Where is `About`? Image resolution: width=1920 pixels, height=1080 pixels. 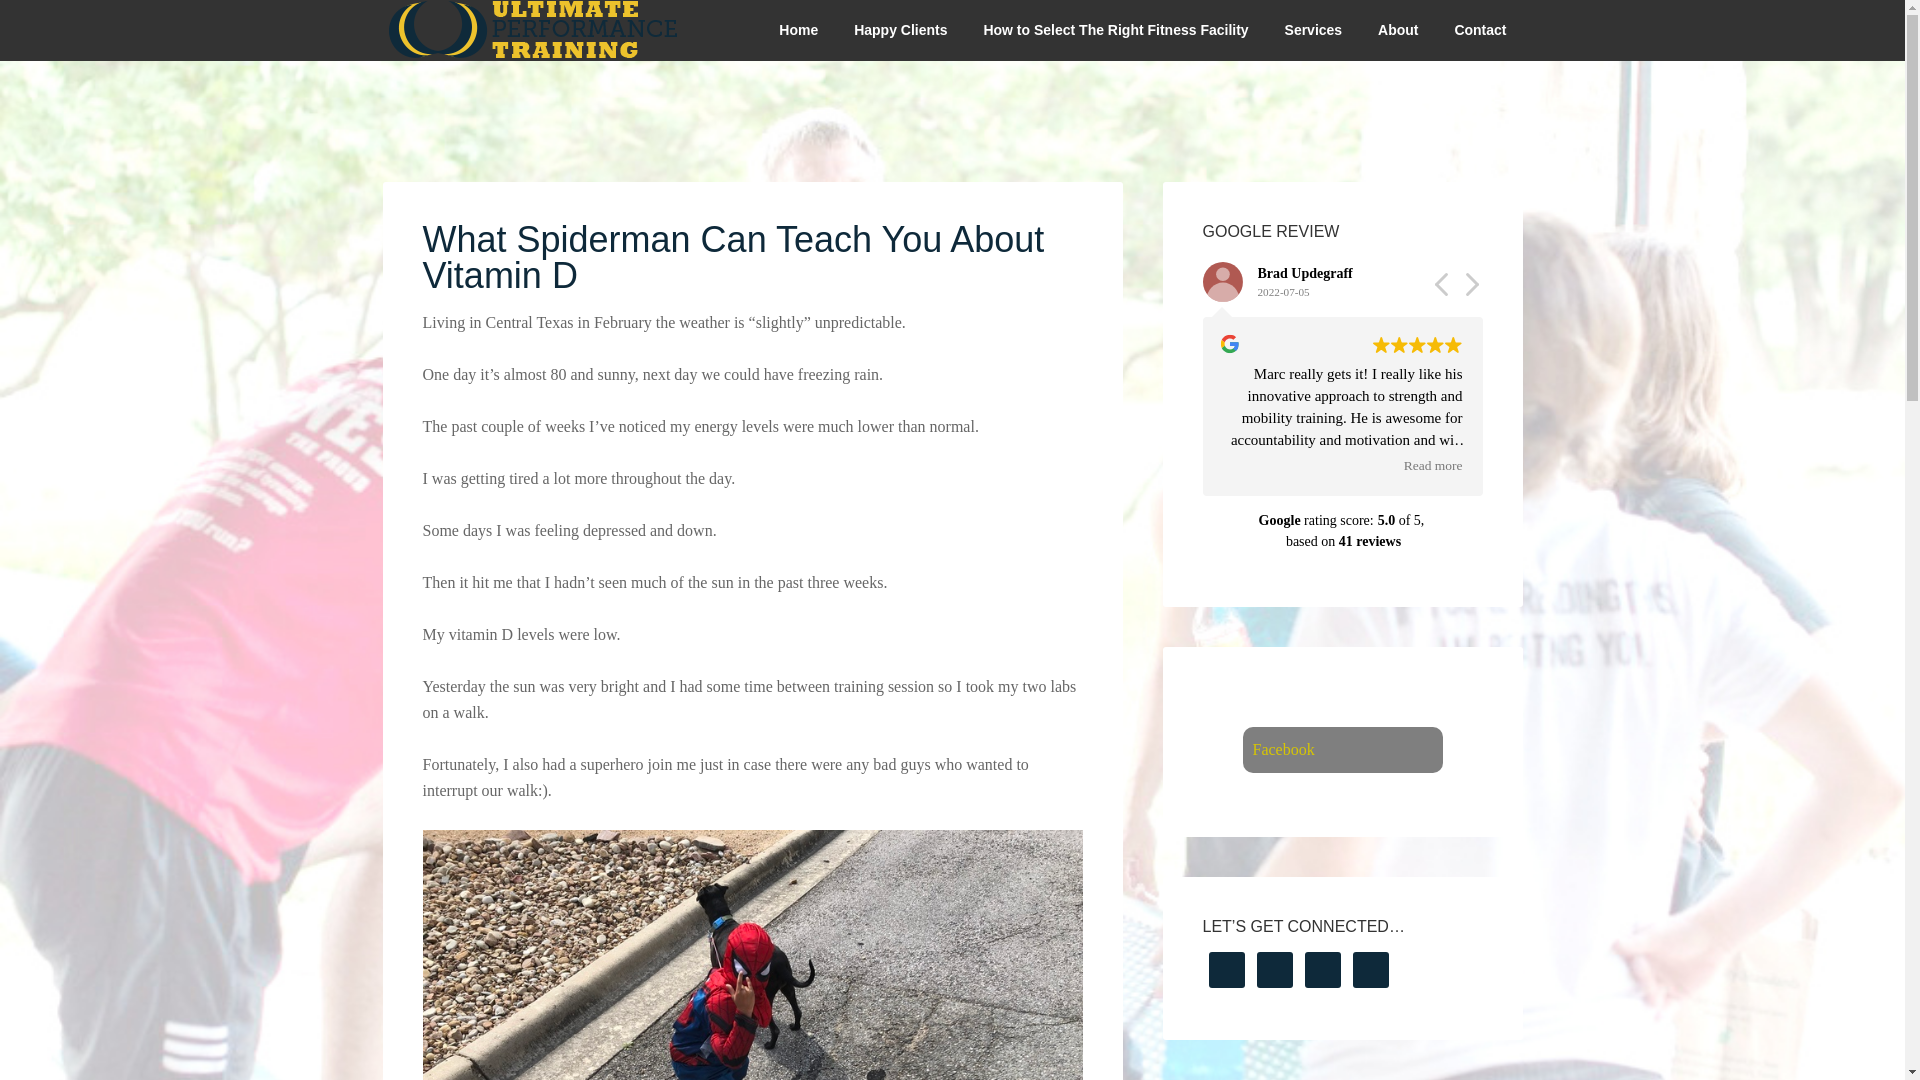 About is located at coordinates (1398, 30).